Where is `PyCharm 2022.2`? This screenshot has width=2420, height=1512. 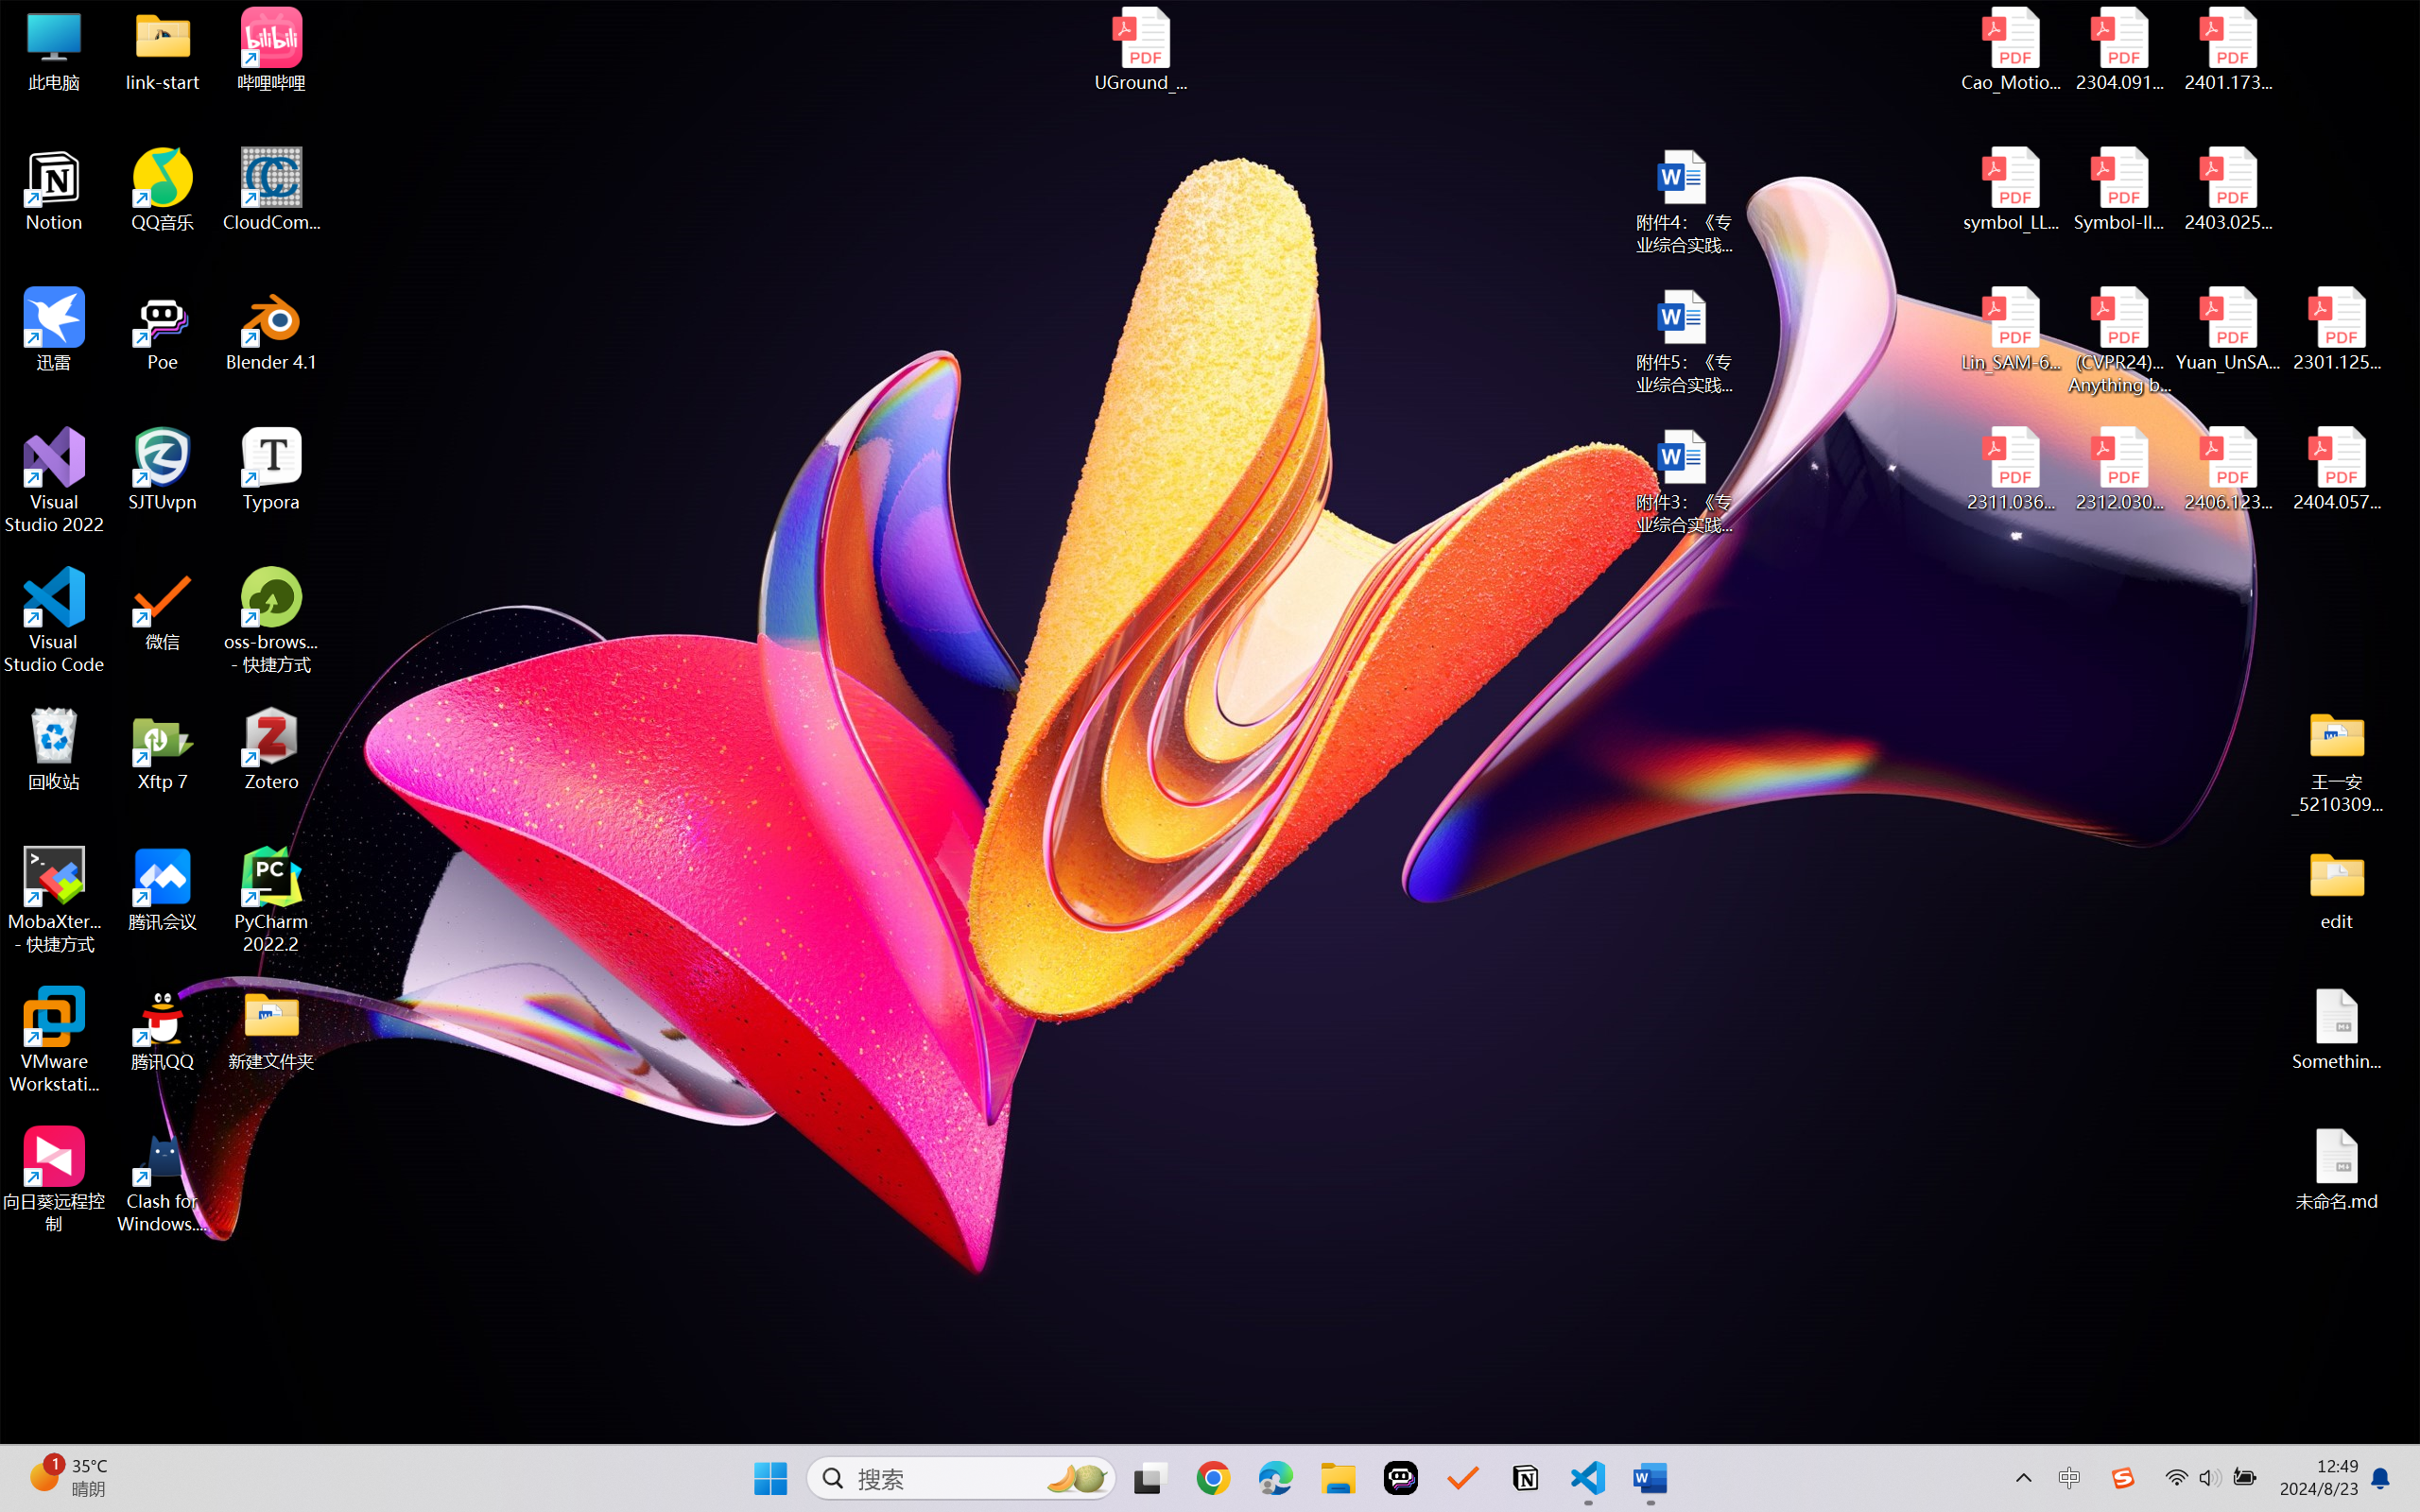
PyCharm 2022.2 is located at coordinates (272, 900).